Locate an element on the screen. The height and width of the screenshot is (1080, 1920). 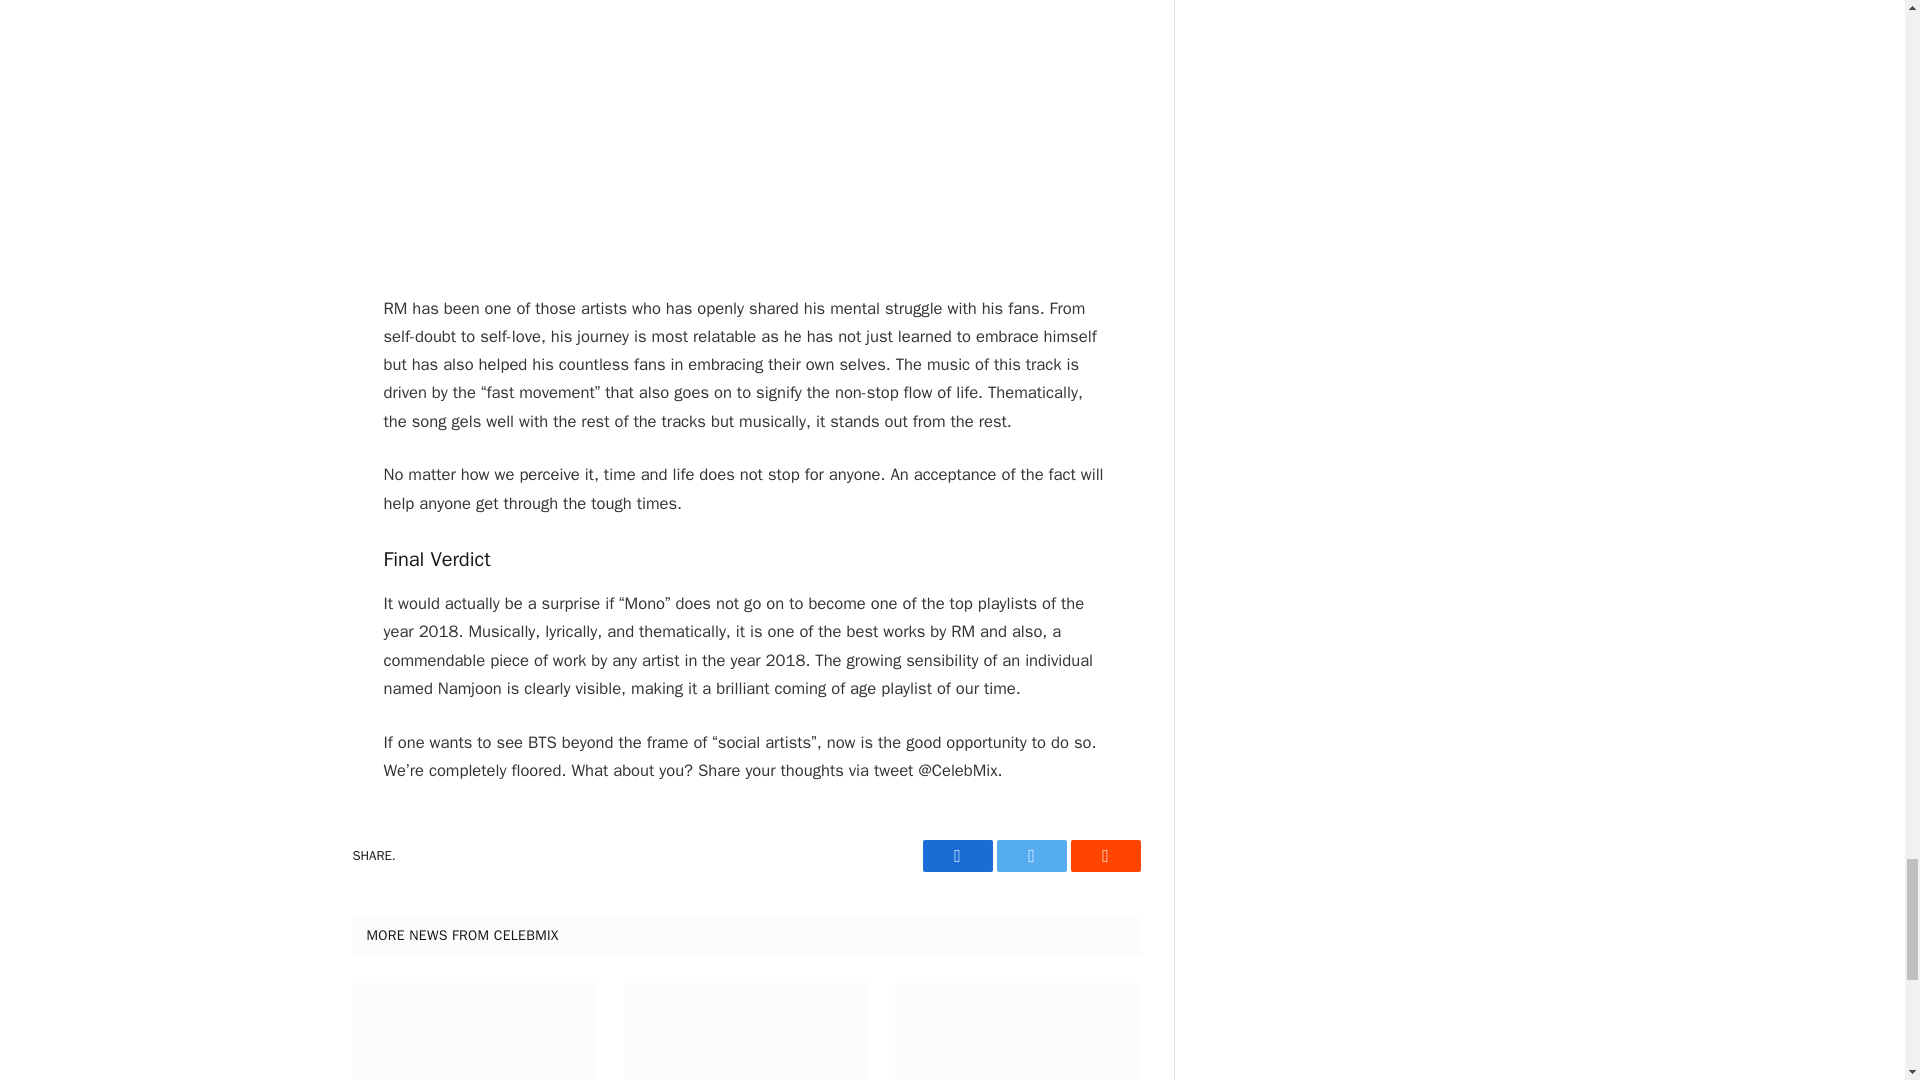
Reddit is located at coordinates (1104, 856).